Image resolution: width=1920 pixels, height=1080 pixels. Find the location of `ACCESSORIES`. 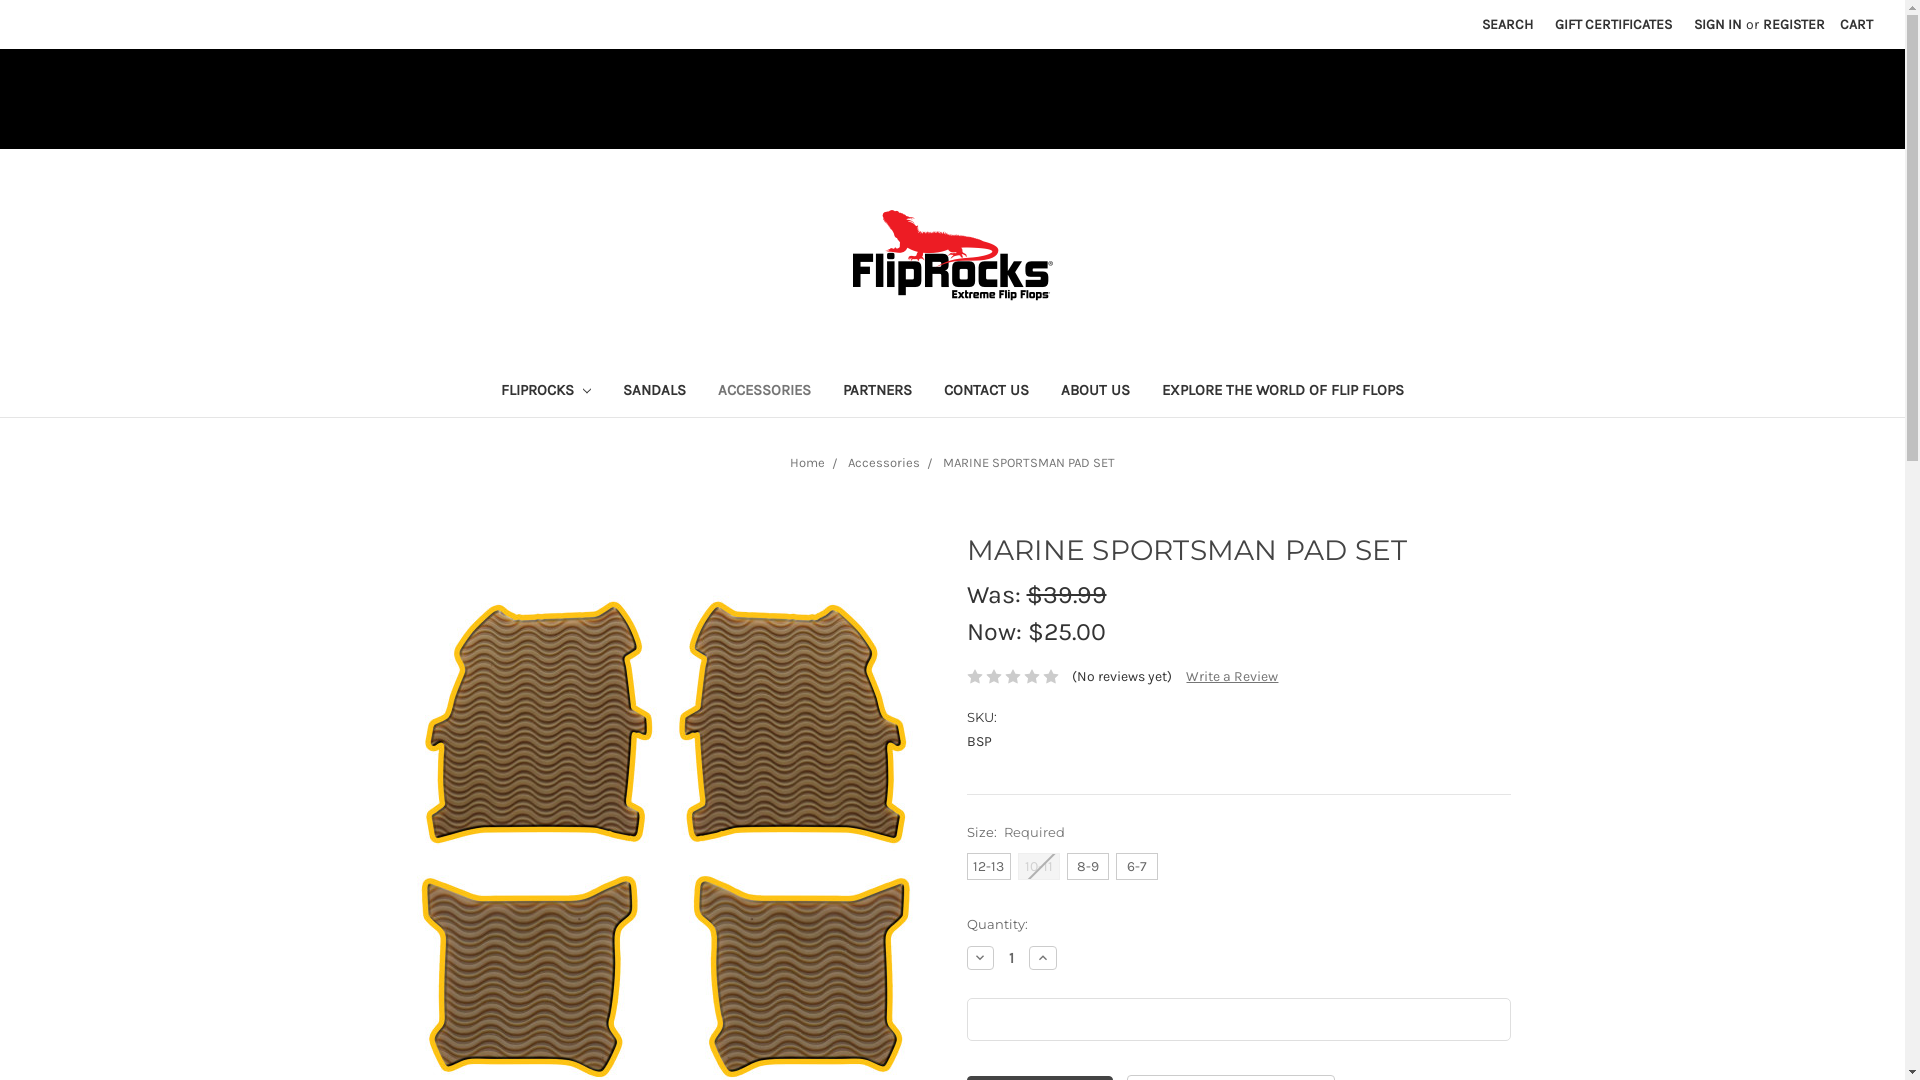

ACCESSORIES is located at coordinates (764, 392).